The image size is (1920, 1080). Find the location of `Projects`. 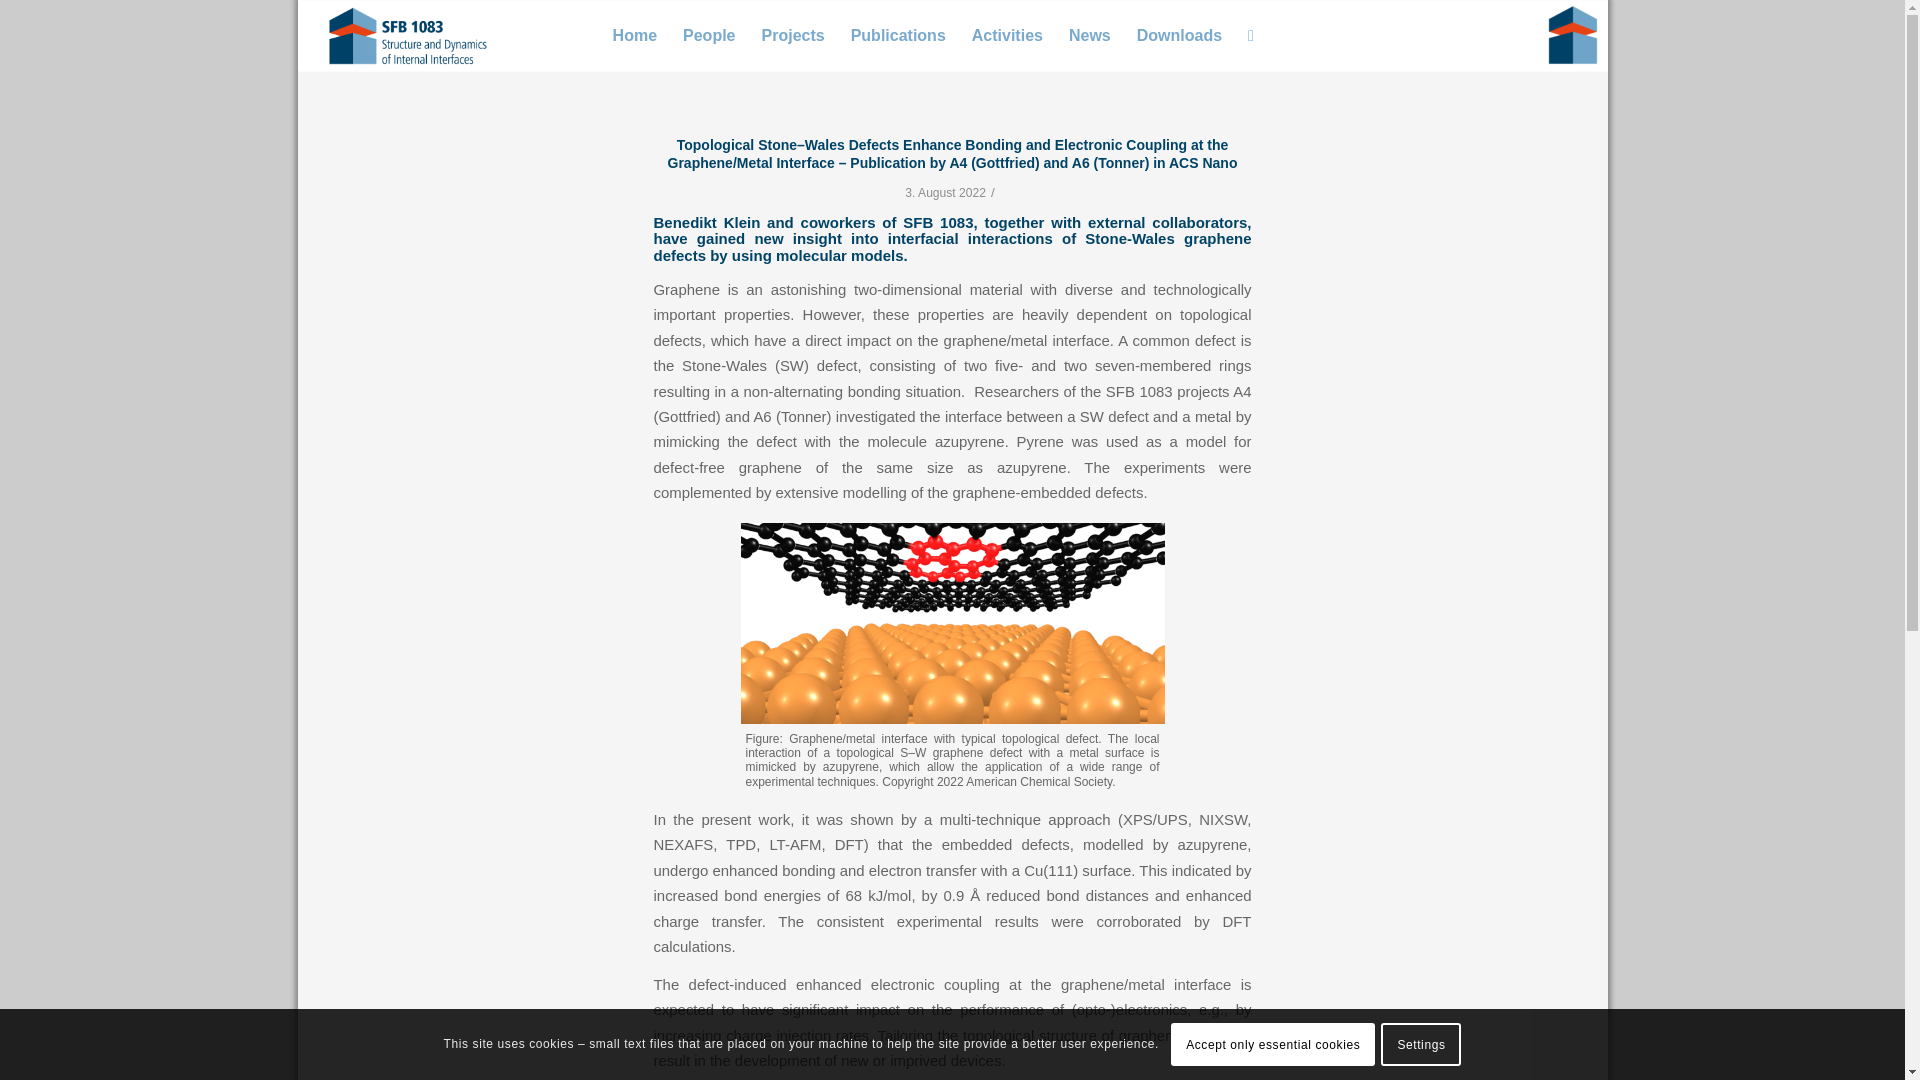

Projects is located at coordinates (792, 36).